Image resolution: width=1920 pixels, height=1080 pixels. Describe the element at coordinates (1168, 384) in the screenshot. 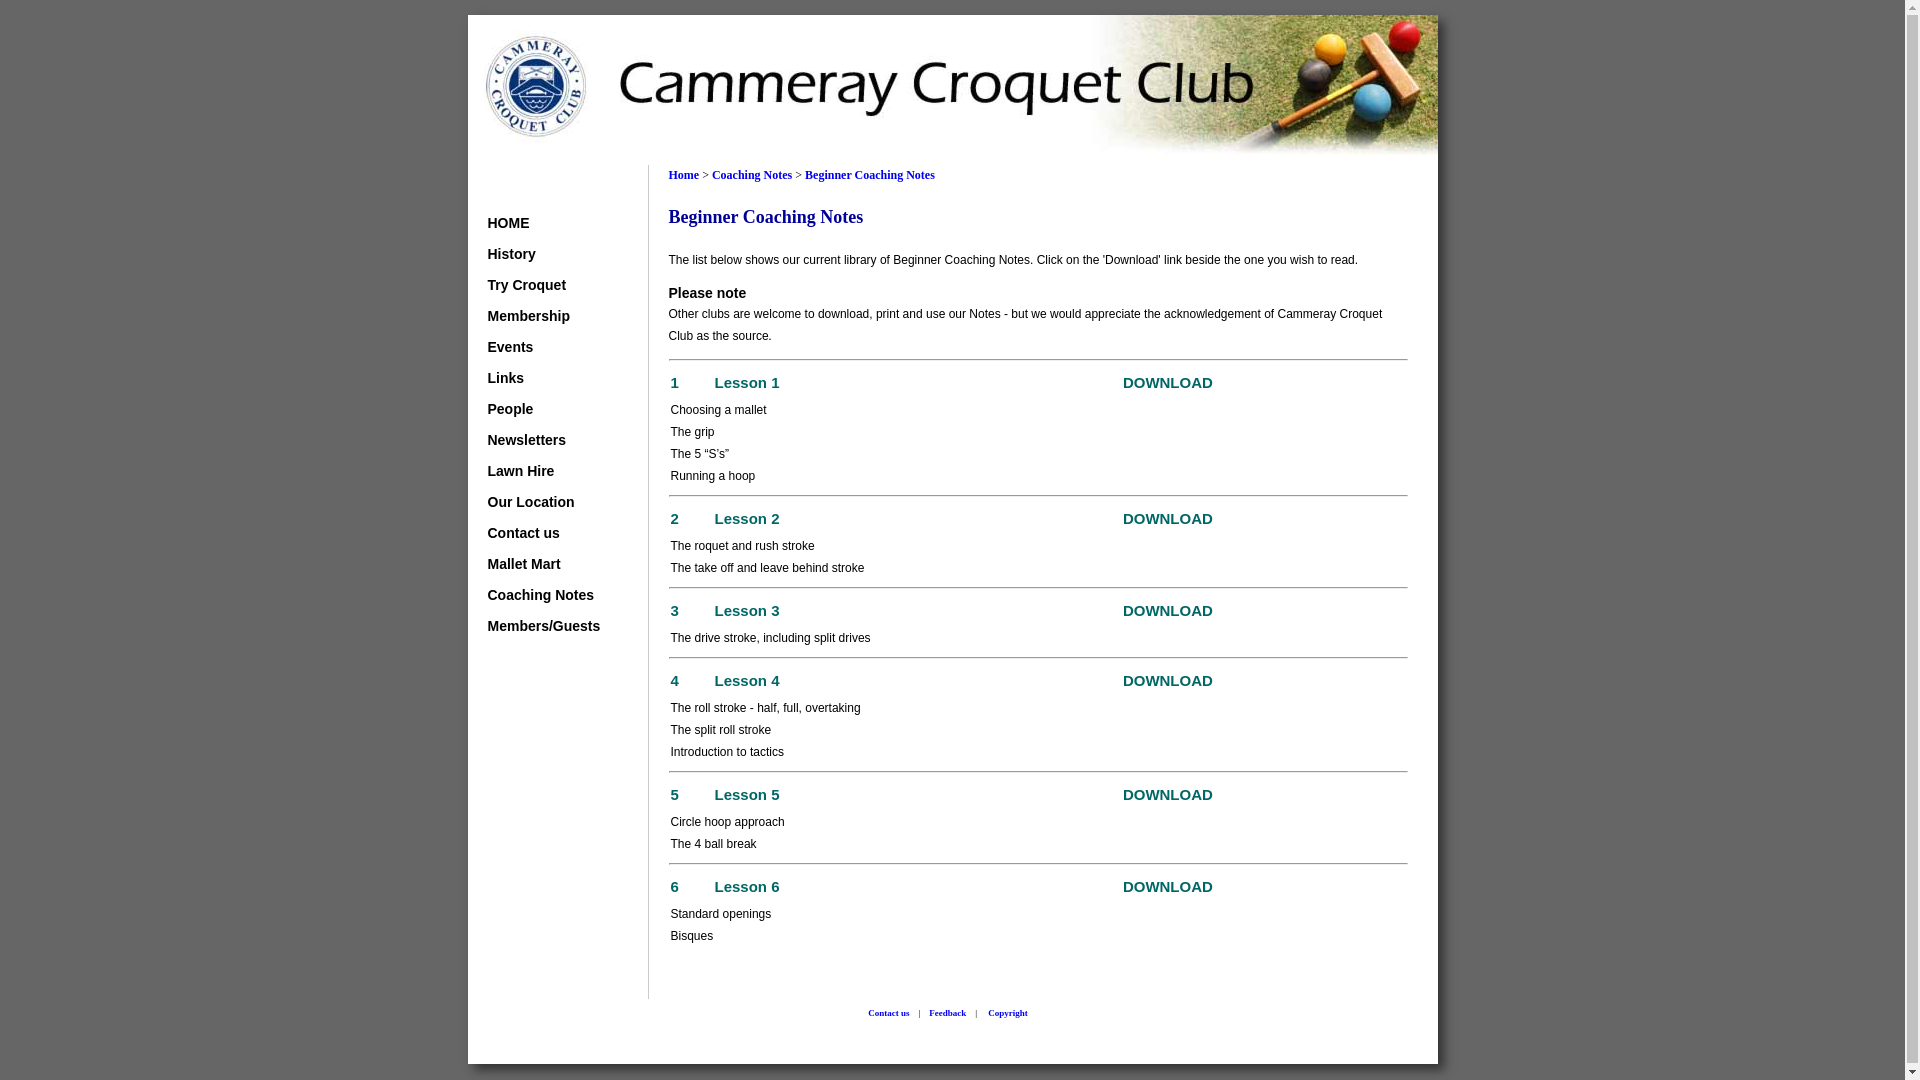

I see `DOWNLOAD` at that location.